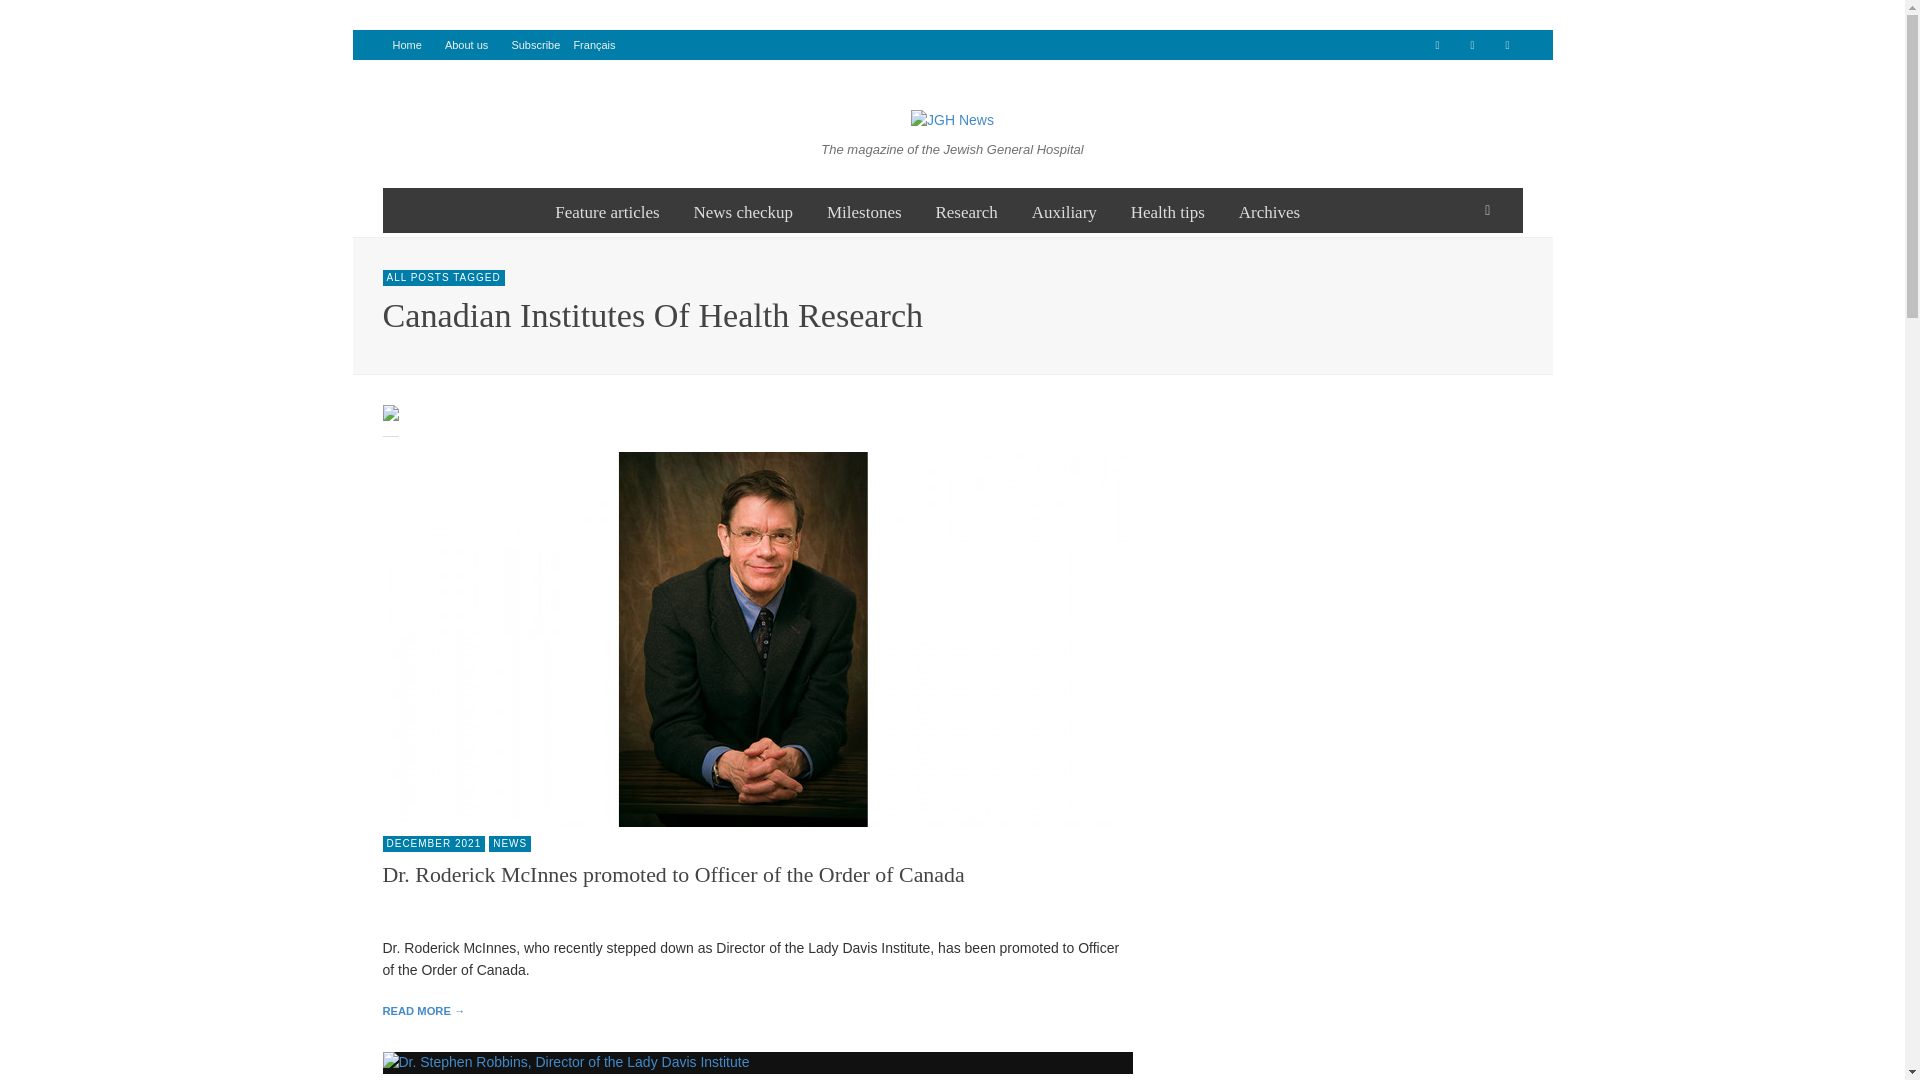  What do you see at coordinates (864, 210) in the screenshot?
I see `Milestones` at bounding box center [864, 210].